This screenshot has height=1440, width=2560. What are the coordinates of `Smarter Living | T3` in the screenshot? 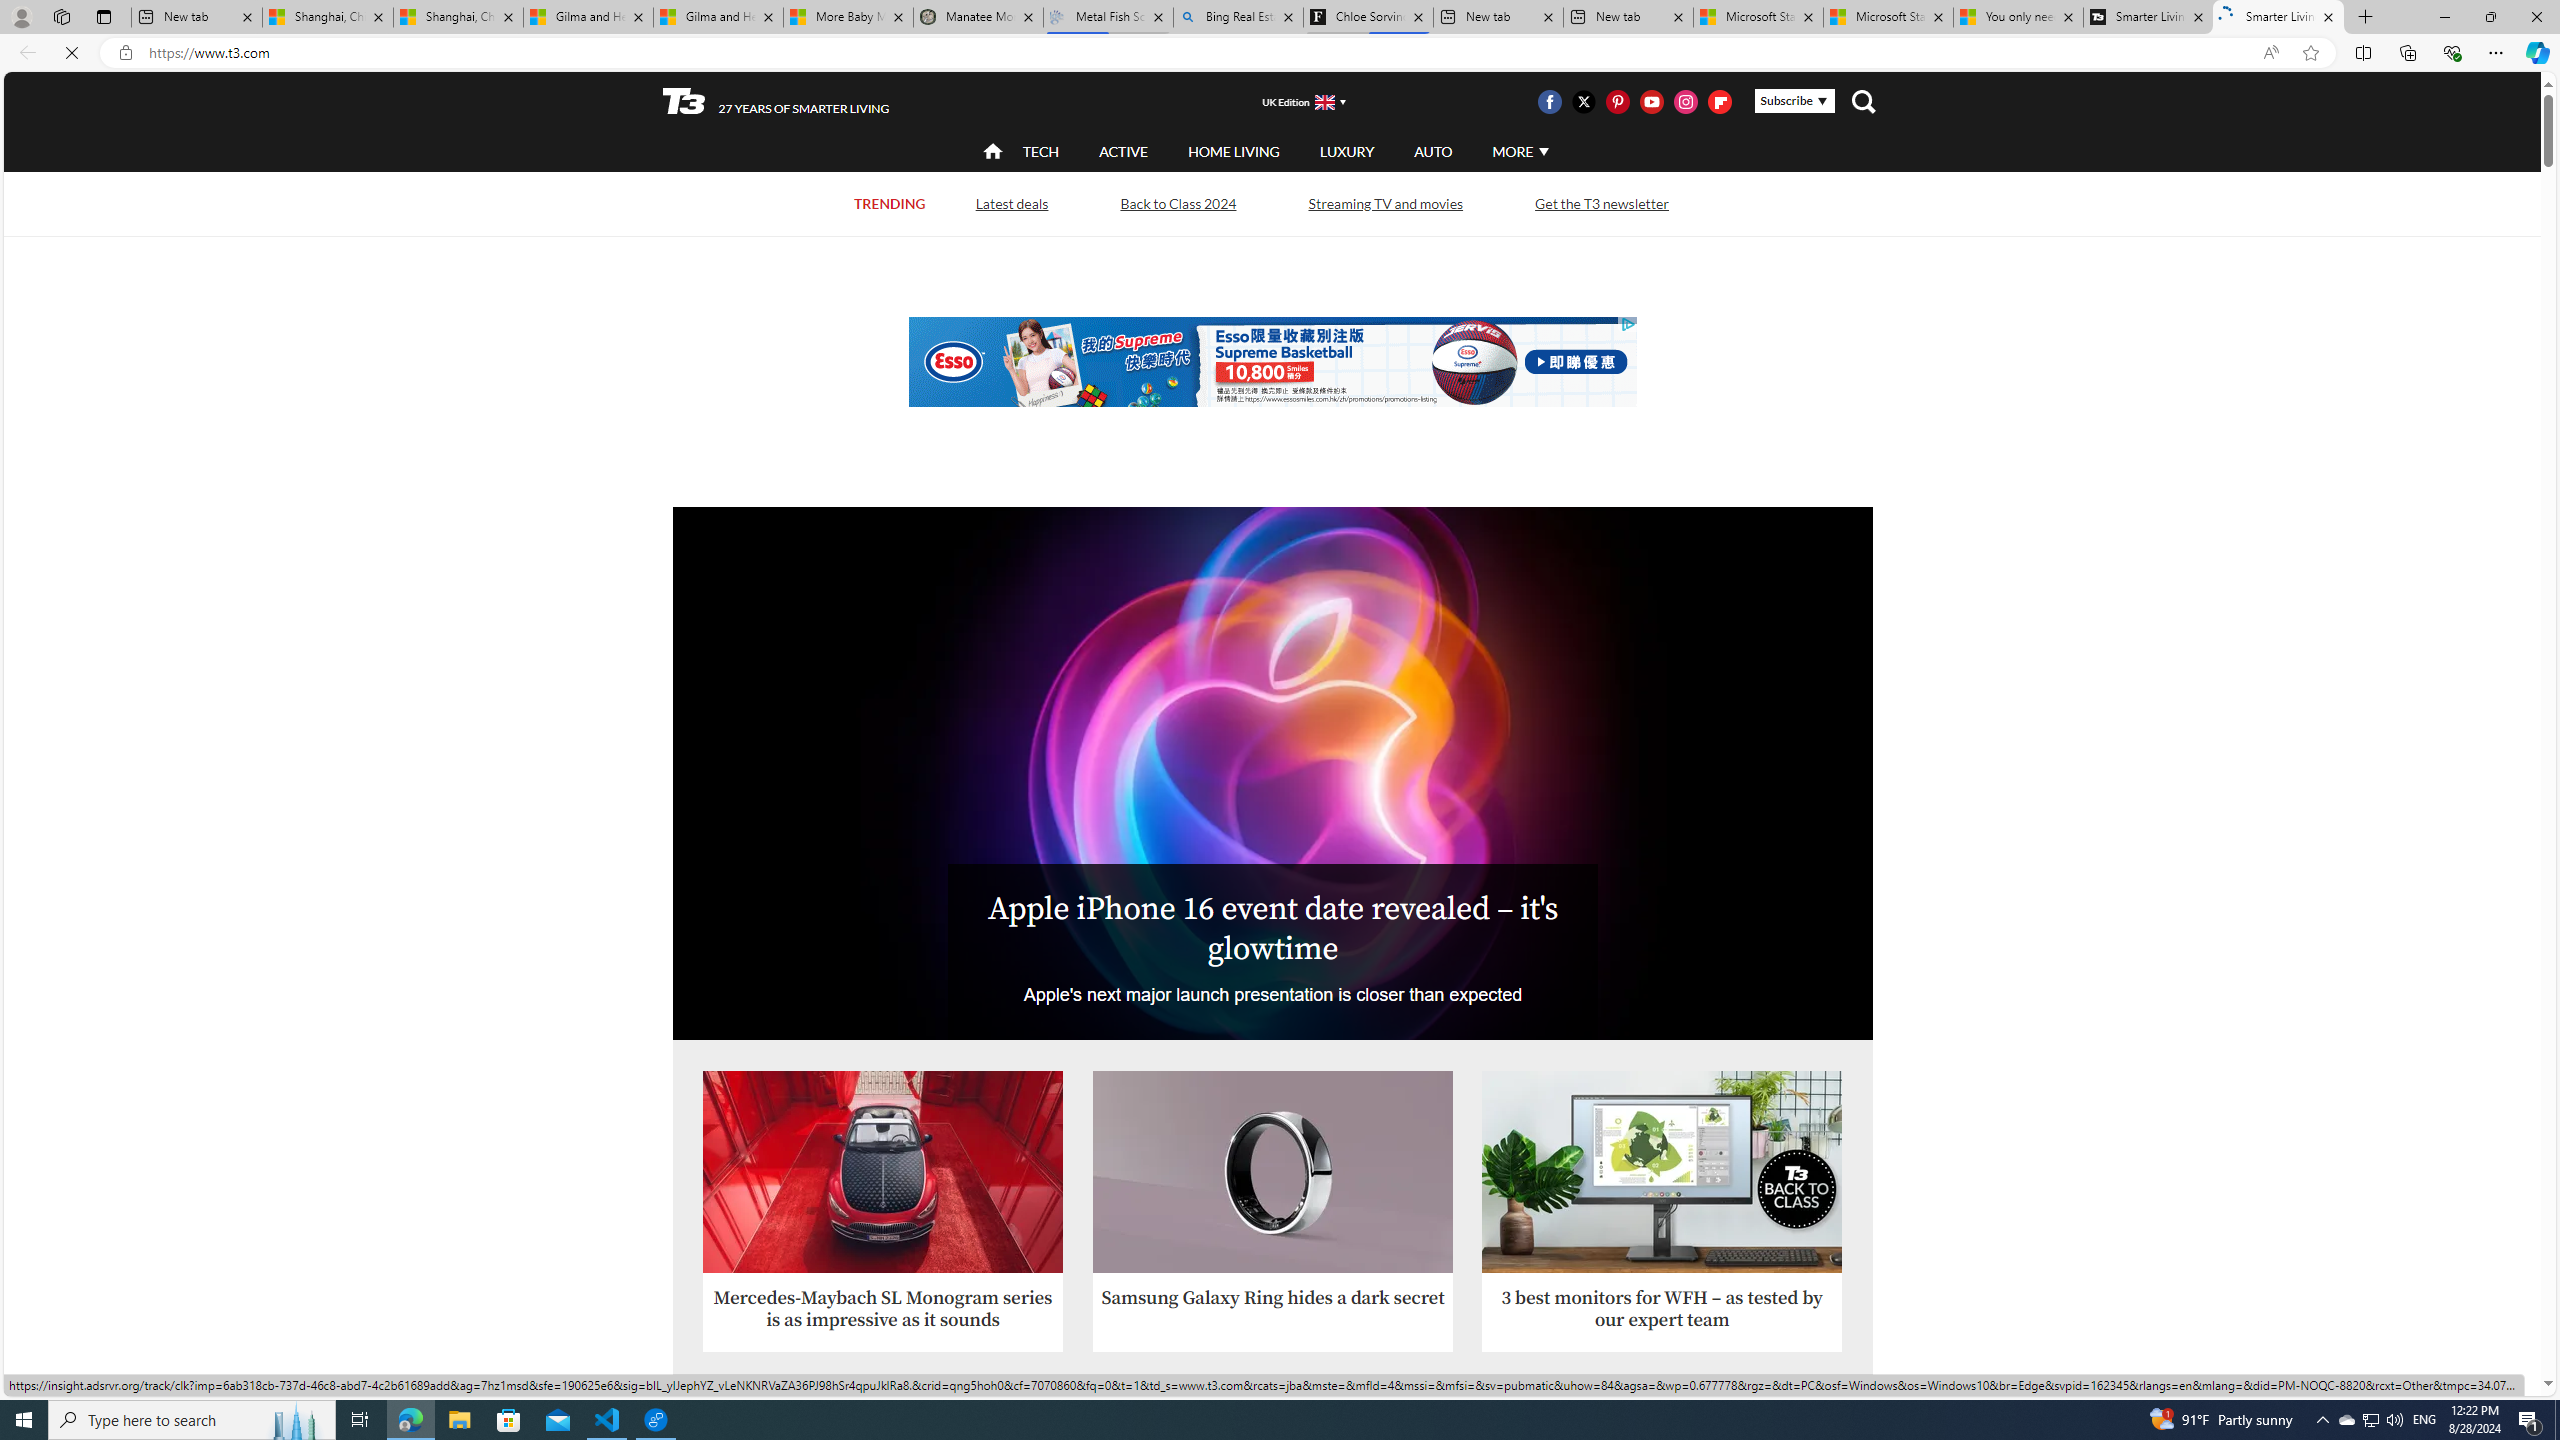 It's located at (2278, 17).